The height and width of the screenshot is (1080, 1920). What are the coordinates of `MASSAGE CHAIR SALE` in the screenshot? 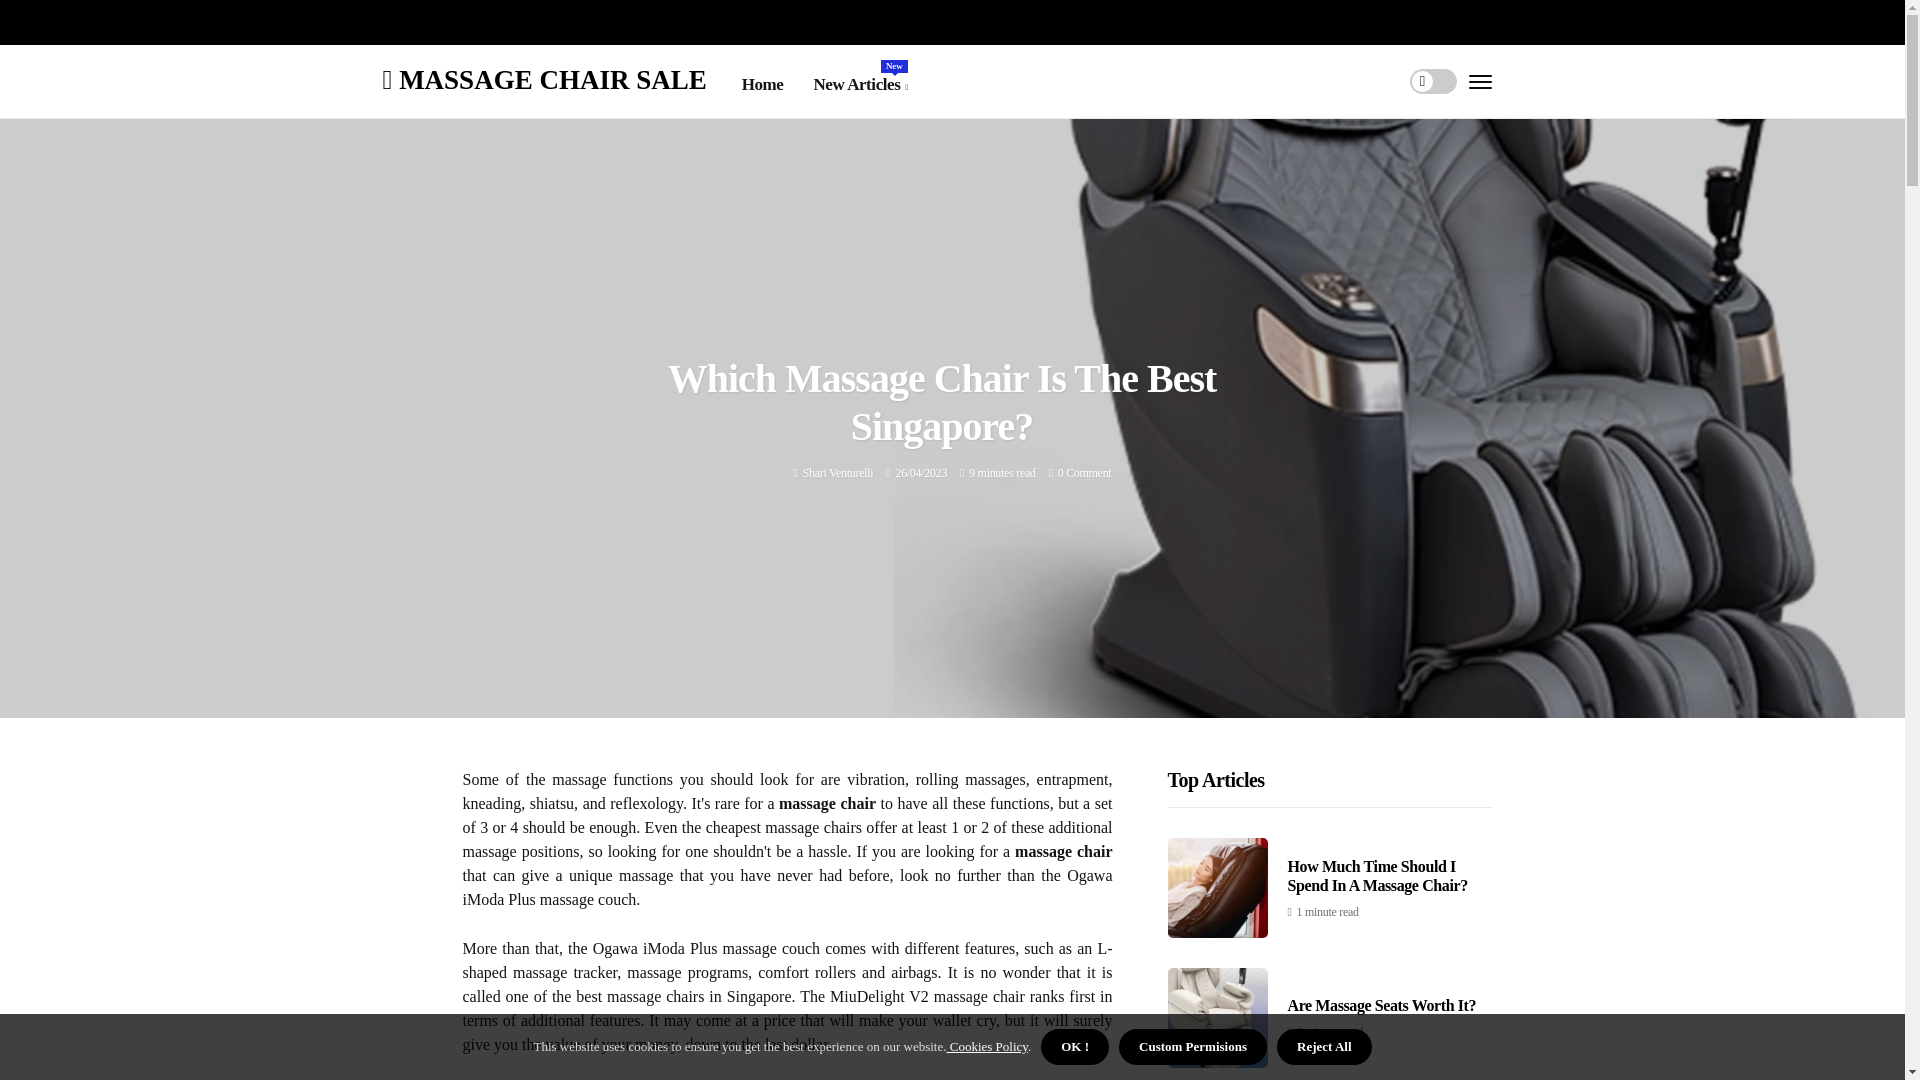 It's located at (544, 78).